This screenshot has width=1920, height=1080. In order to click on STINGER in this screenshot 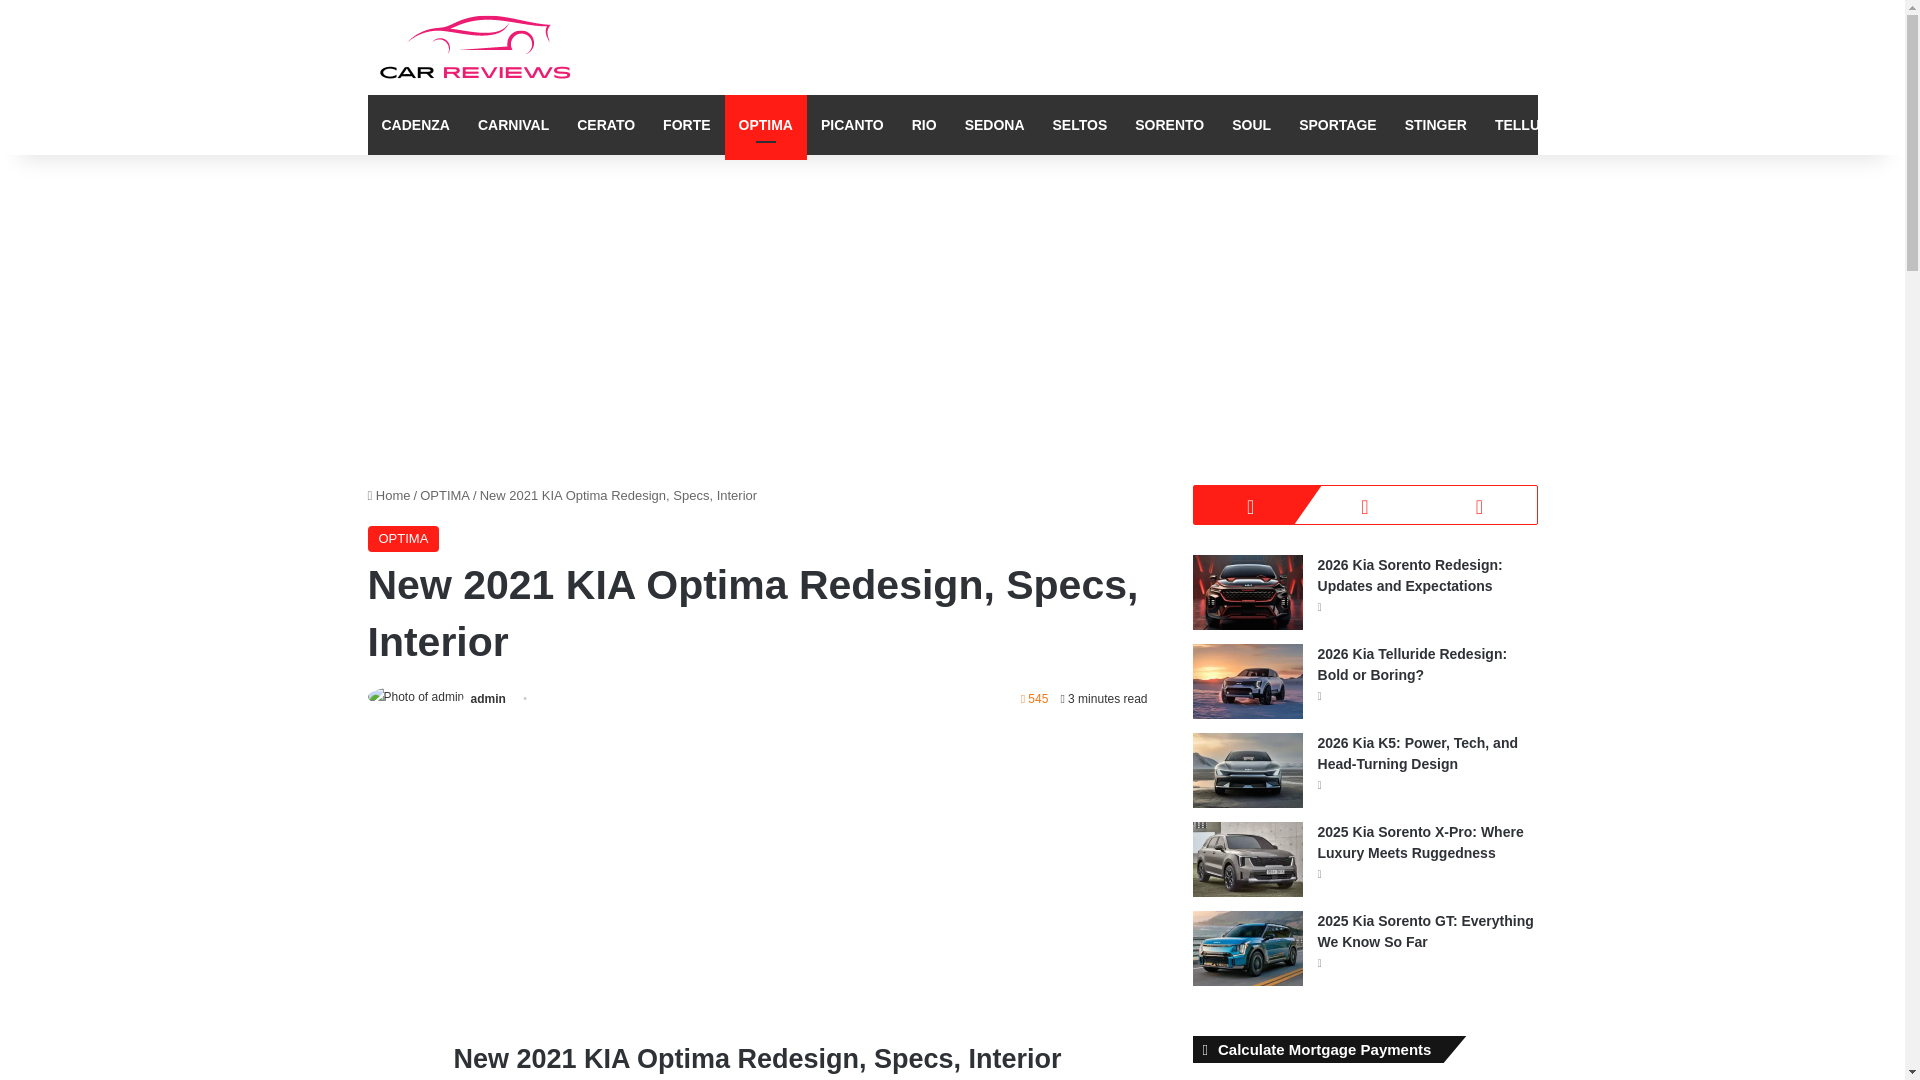, I will do `click(1435, 125)`.